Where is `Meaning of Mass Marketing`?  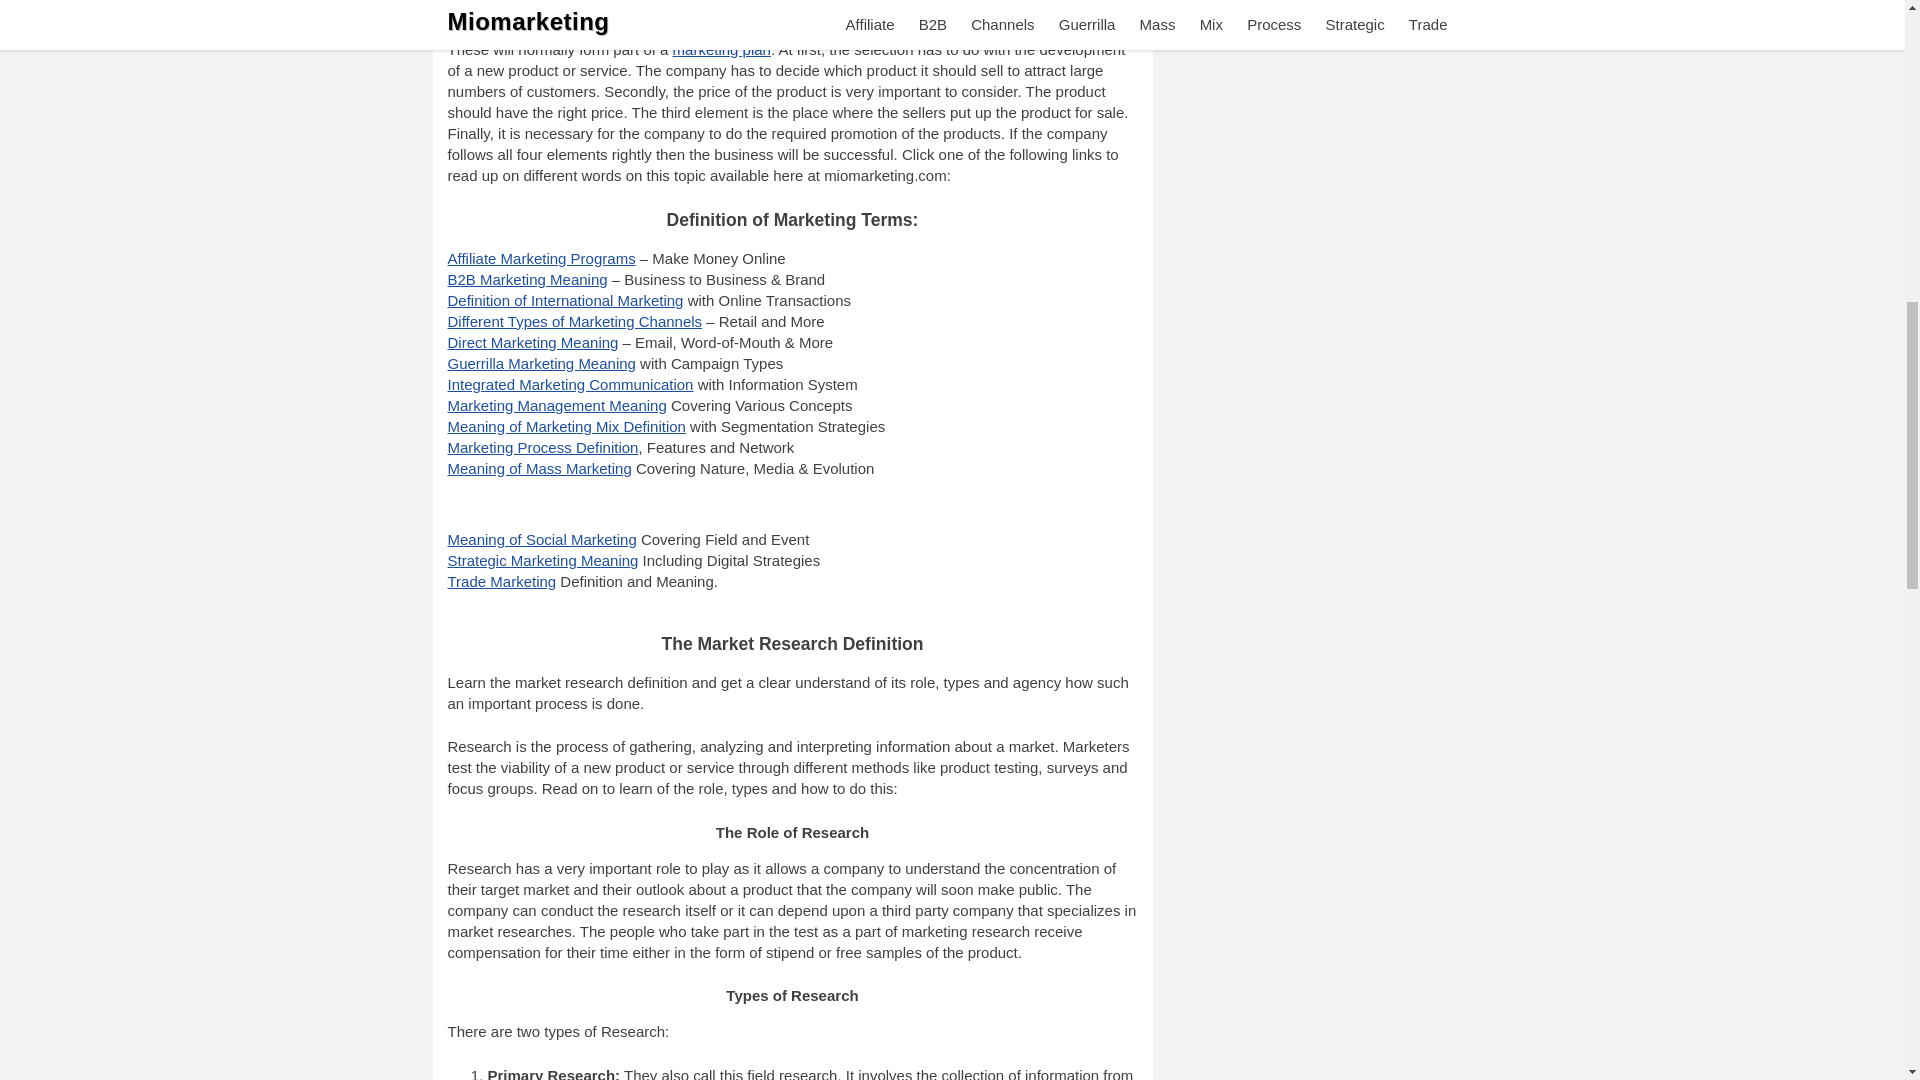
Meaning of Mass Marketing is located at coordinates (539, 468).